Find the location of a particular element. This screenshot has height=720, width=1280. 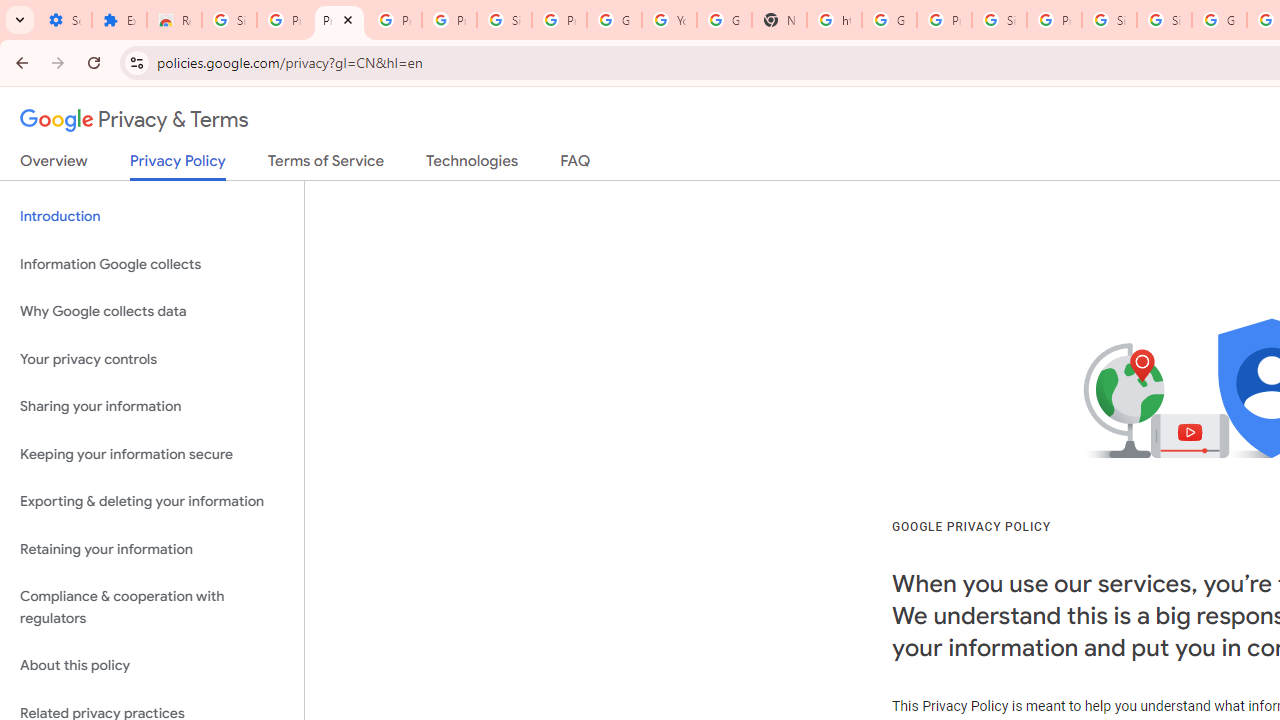

Reviews: Helix Fruit Jump Arcade Game is located at coordinates (174, 20).